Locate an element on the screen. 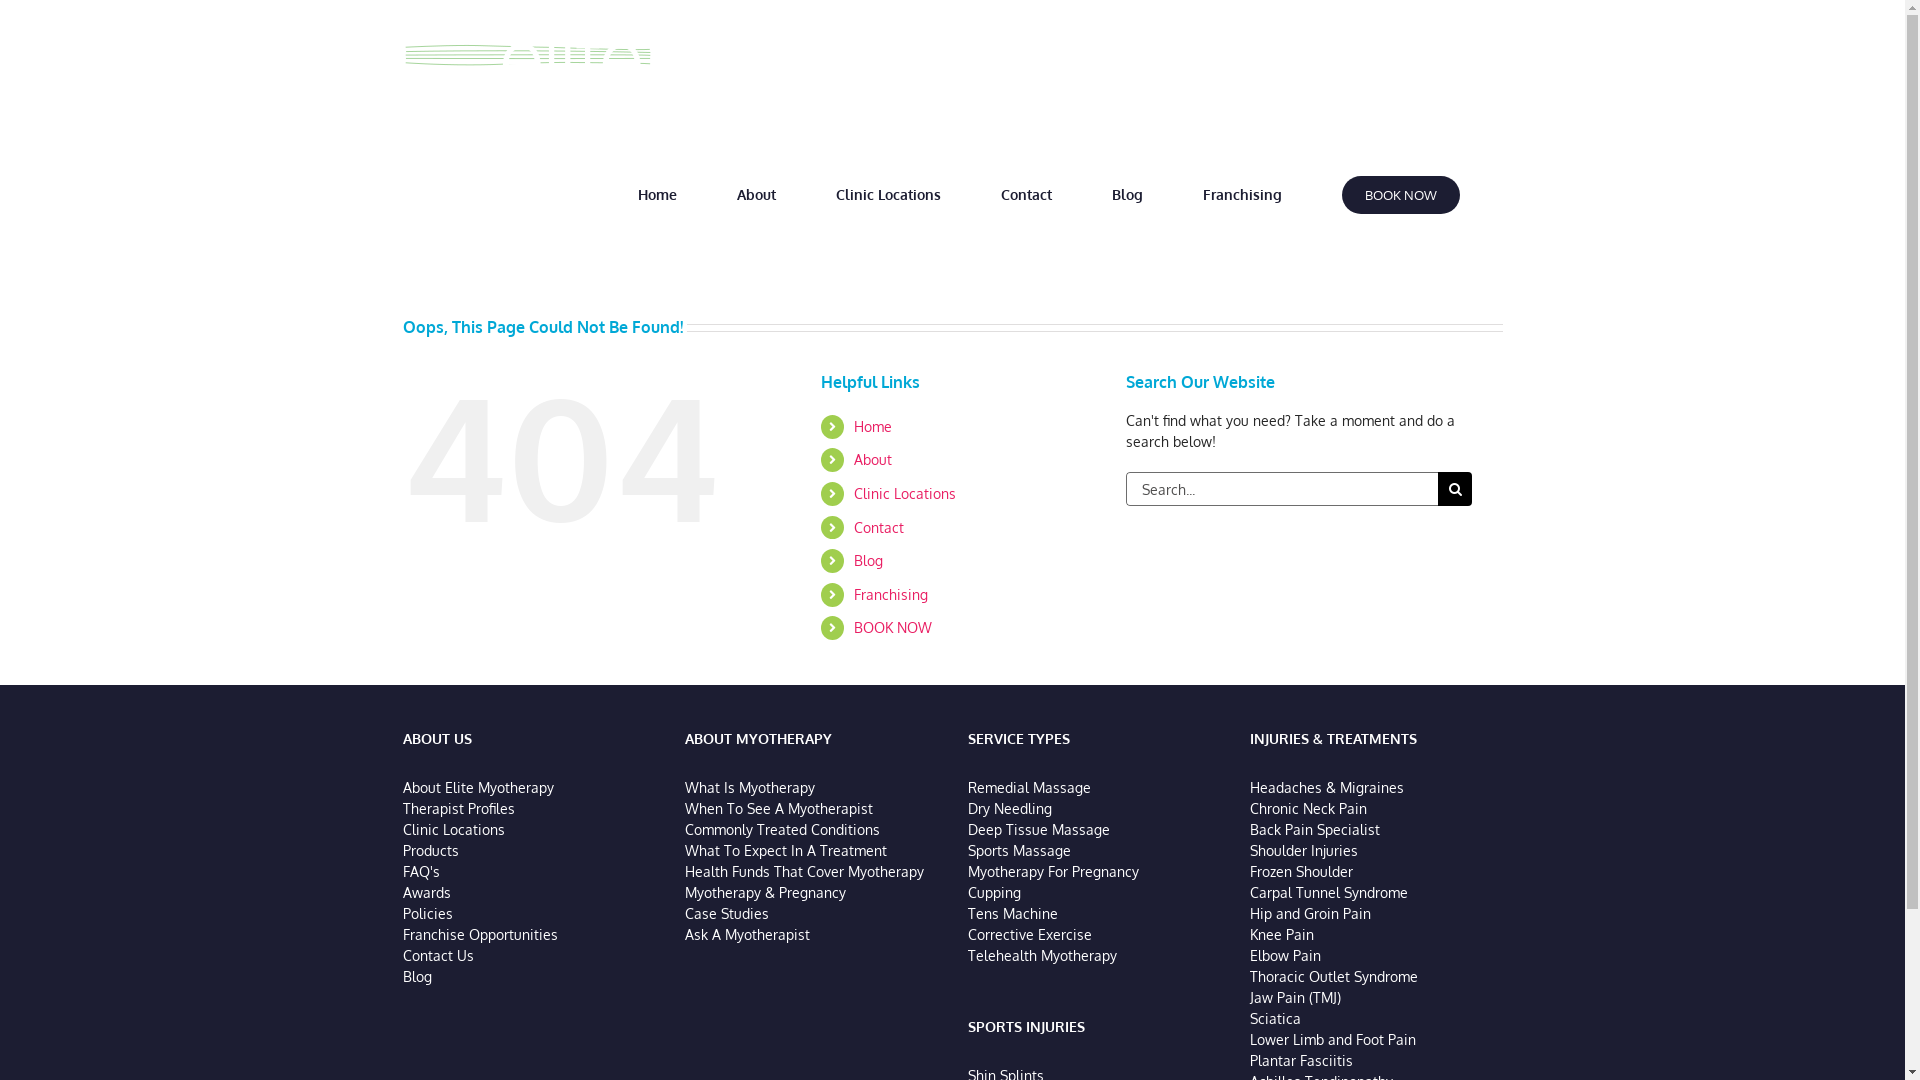 This screenshot has width=1920, height=1080. Sciatica is located at coordinates (1276, 1018).